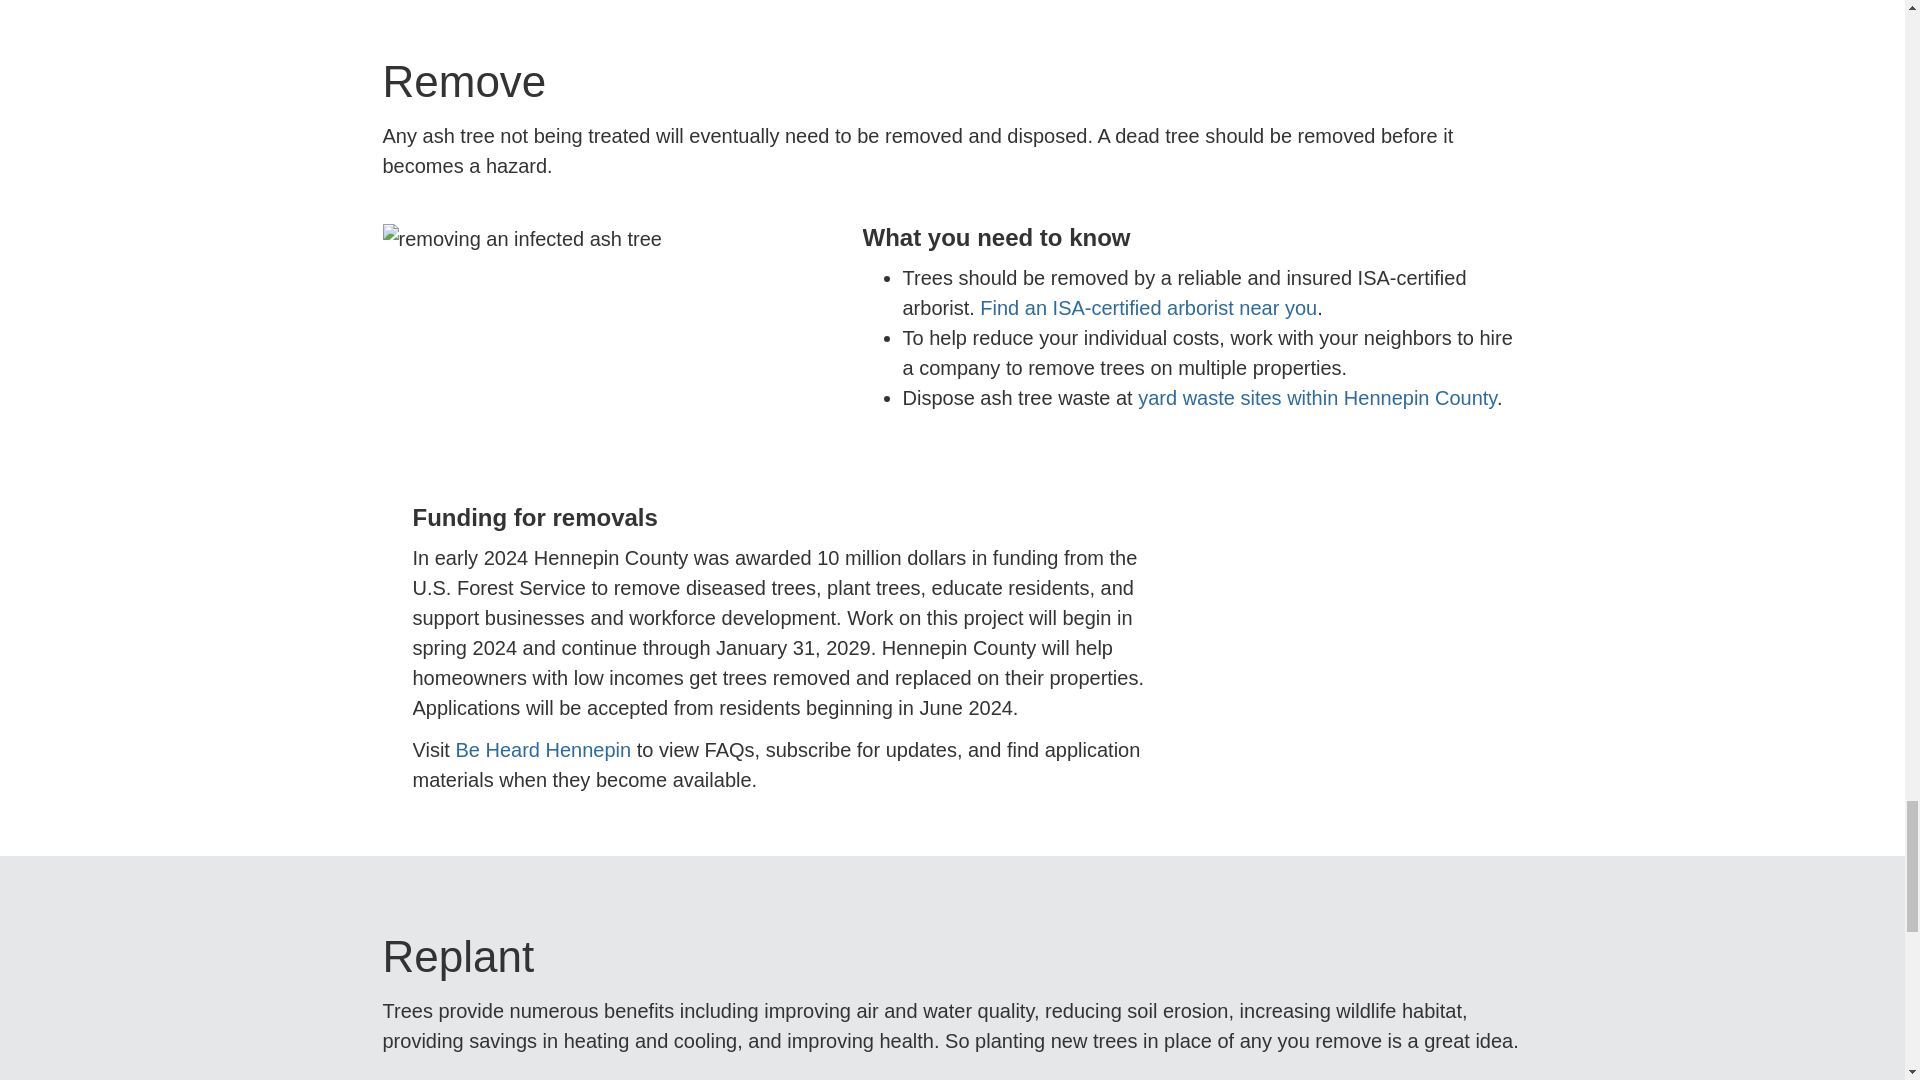  What do you see at coordinates (1148, 308) in the screenshot?
I see `Find an ISA-certified arborist near you` at bounding box center [1148, 308].